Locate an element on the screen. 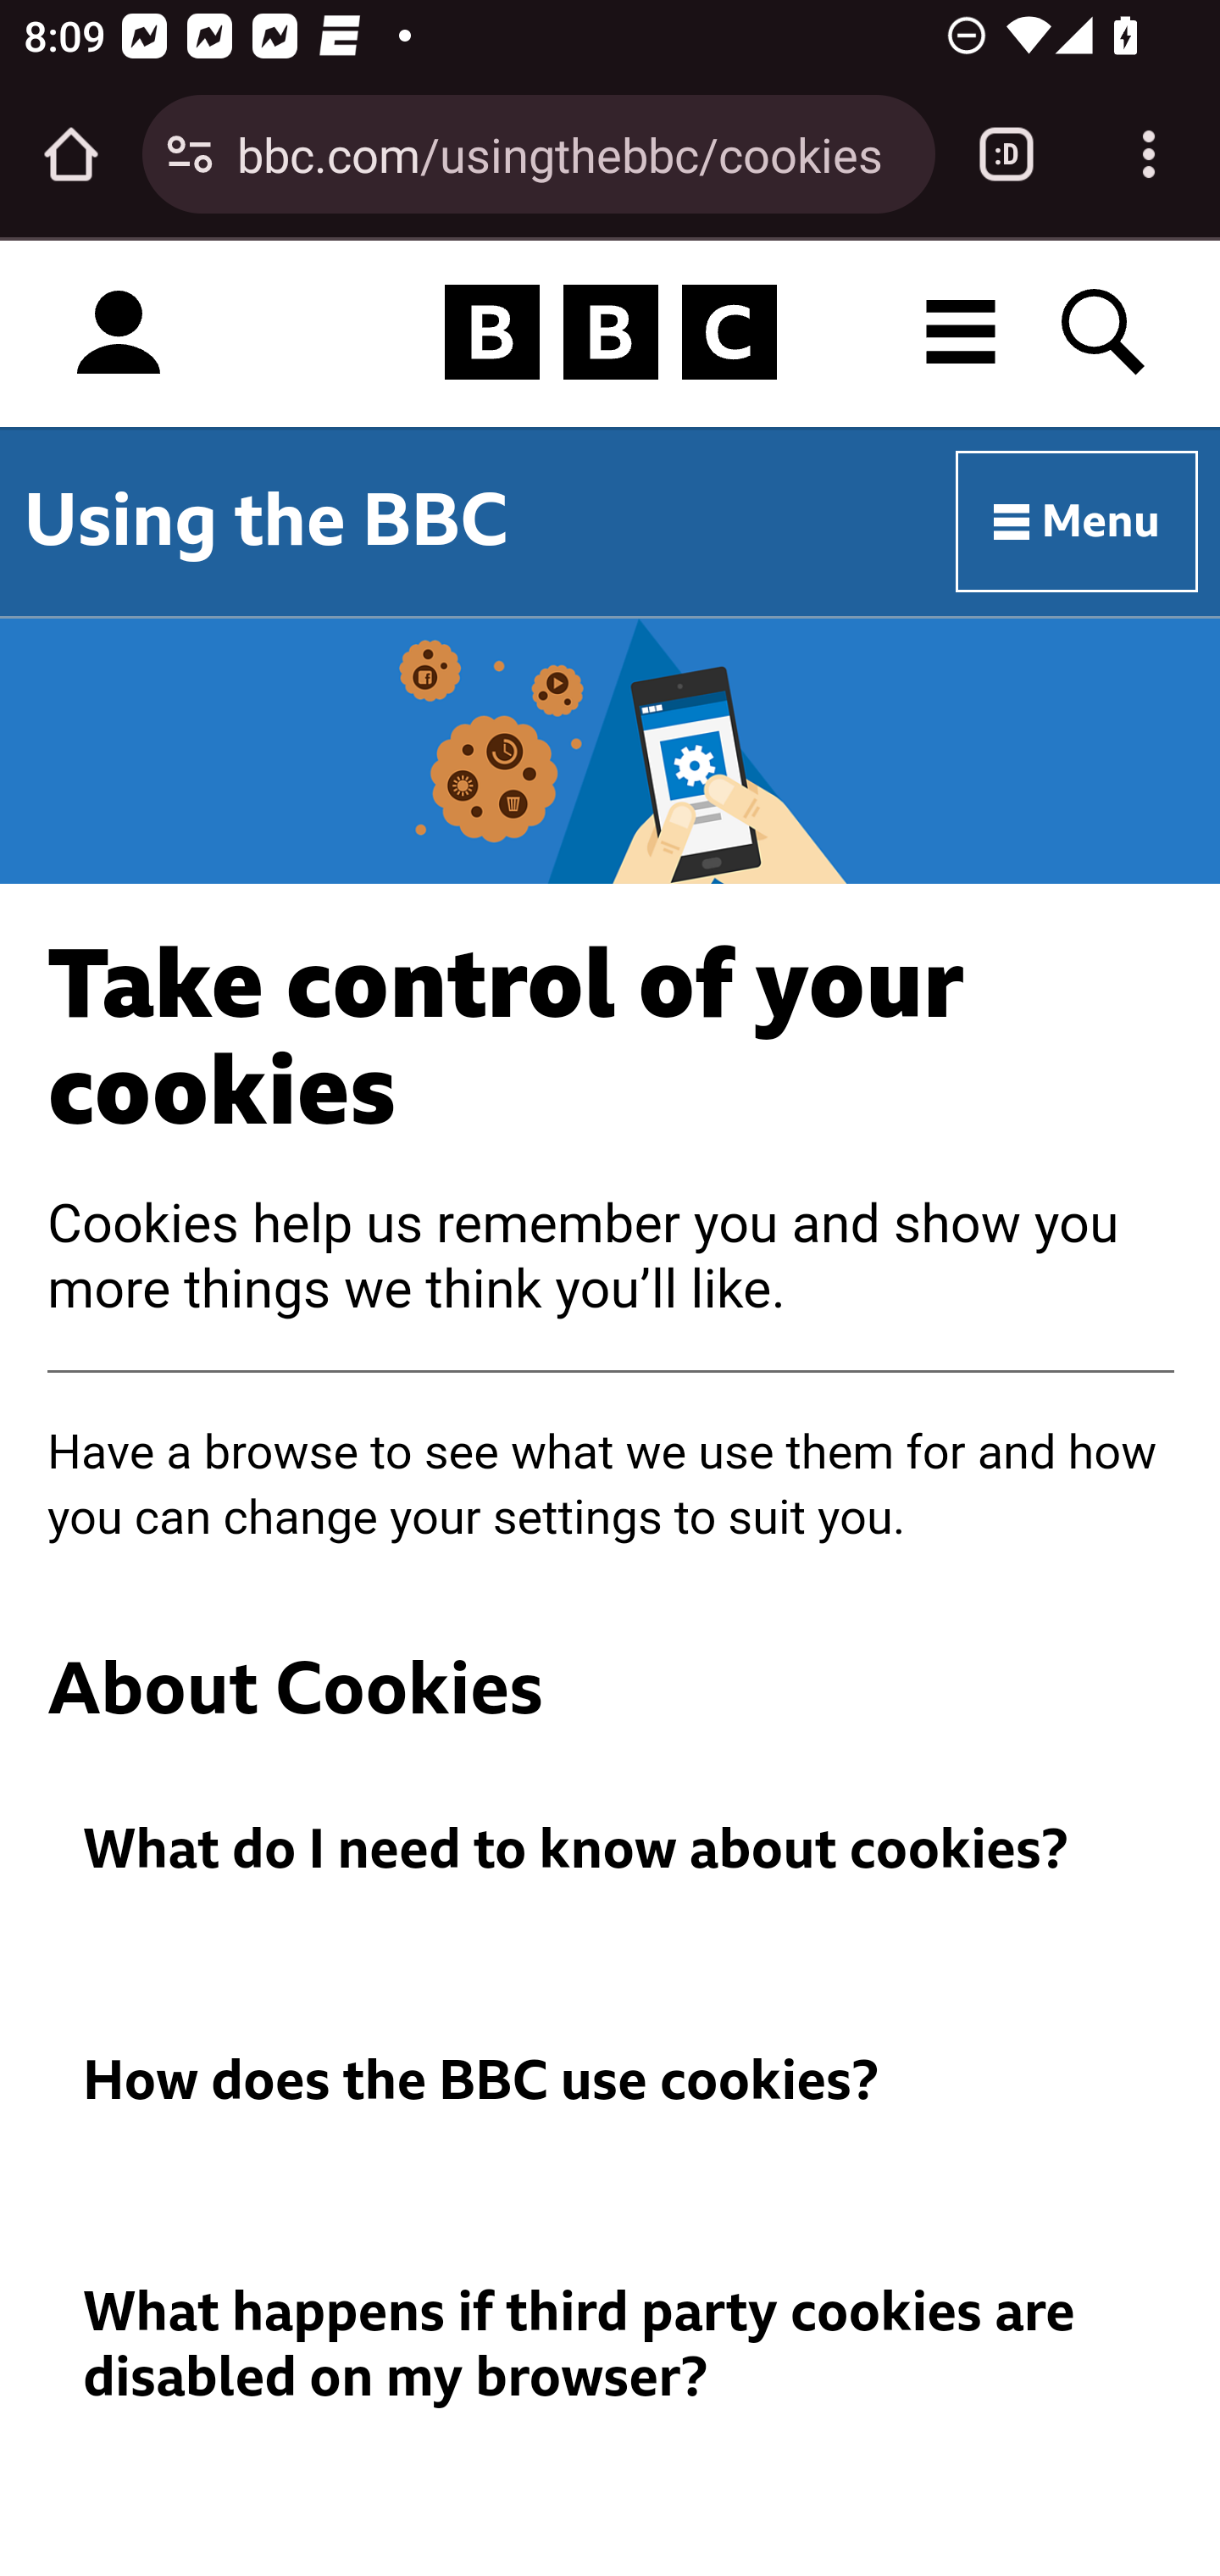 This screenshot has height=2576, width=1220. All BBC destinations menu is located at coordinates (962, 332).